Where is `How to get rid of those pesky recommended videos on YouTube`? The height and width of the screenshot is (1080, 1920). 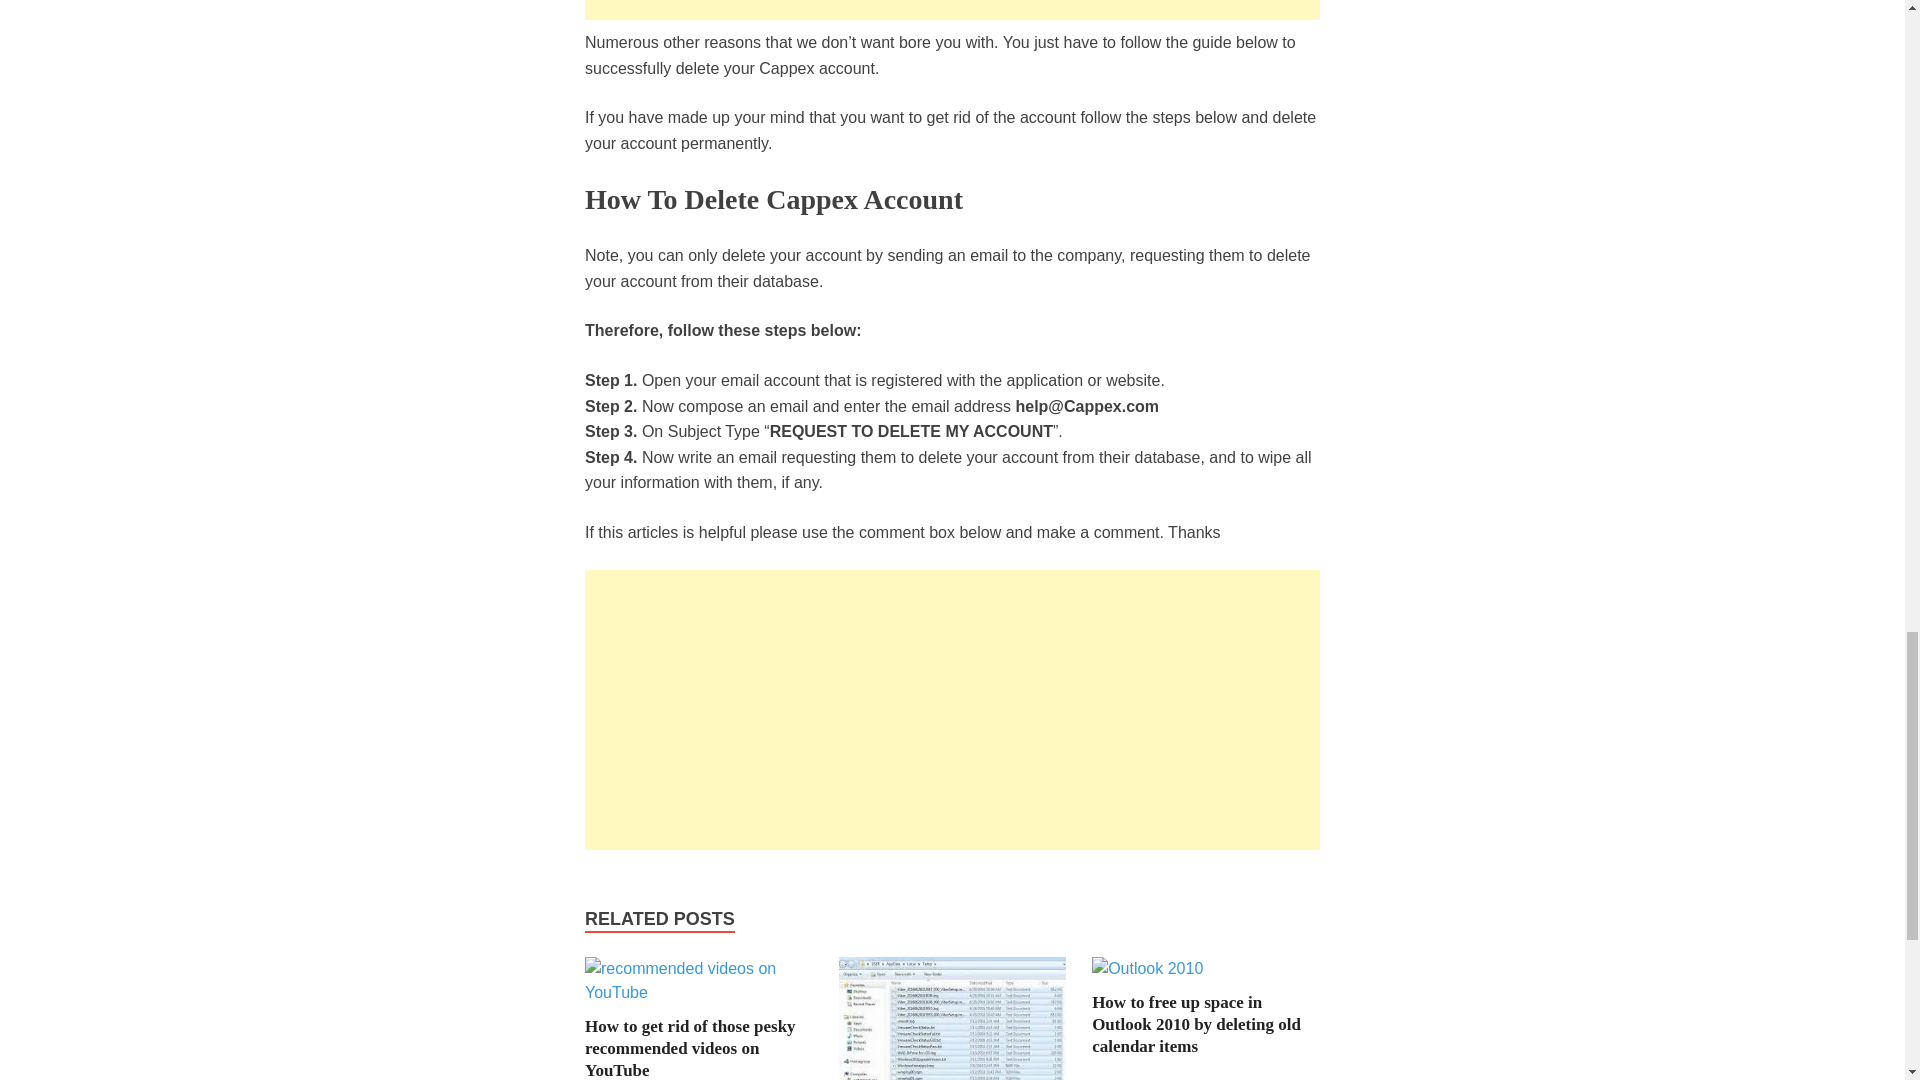
How to get rid of those pesky recommended videos on YouTube is located at coordinates (690, 1048).